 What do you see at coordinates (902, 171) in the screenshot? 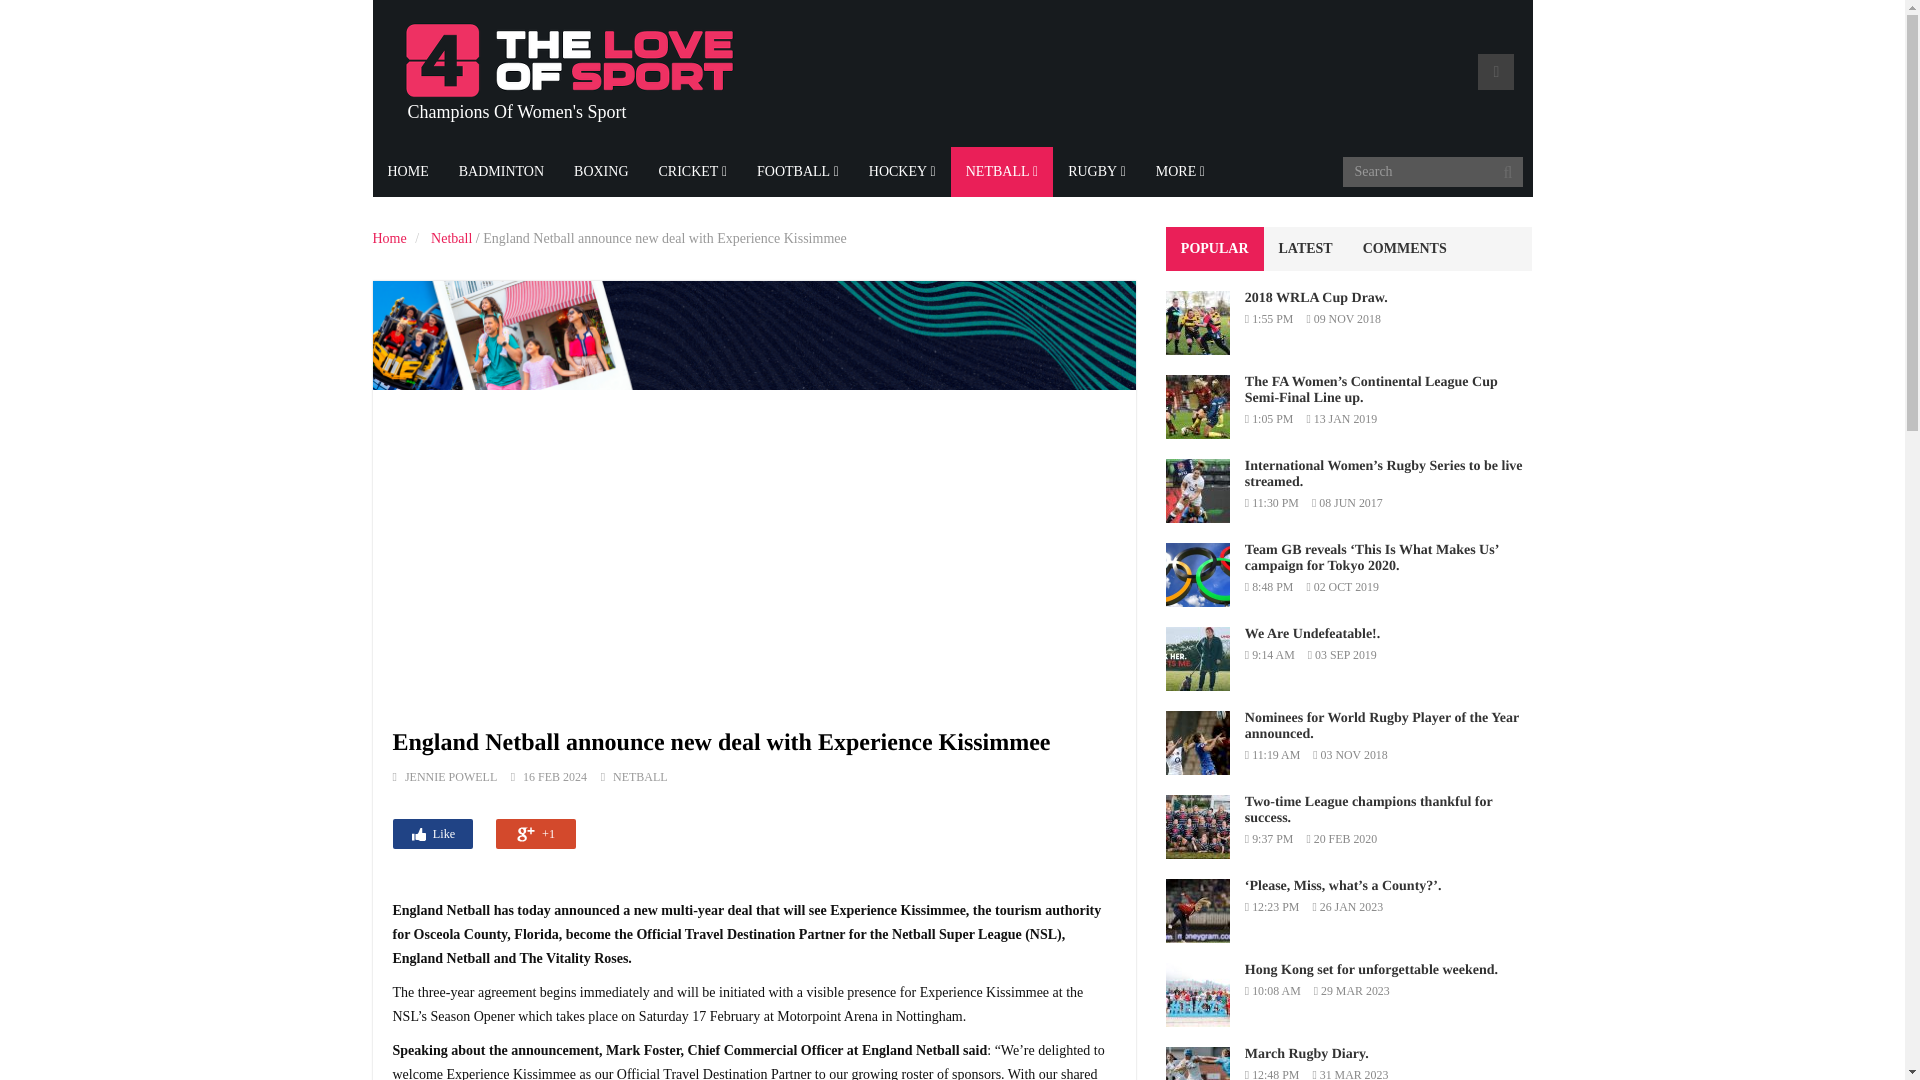
I see `HOCKEY` at bounding box center [902, 171].